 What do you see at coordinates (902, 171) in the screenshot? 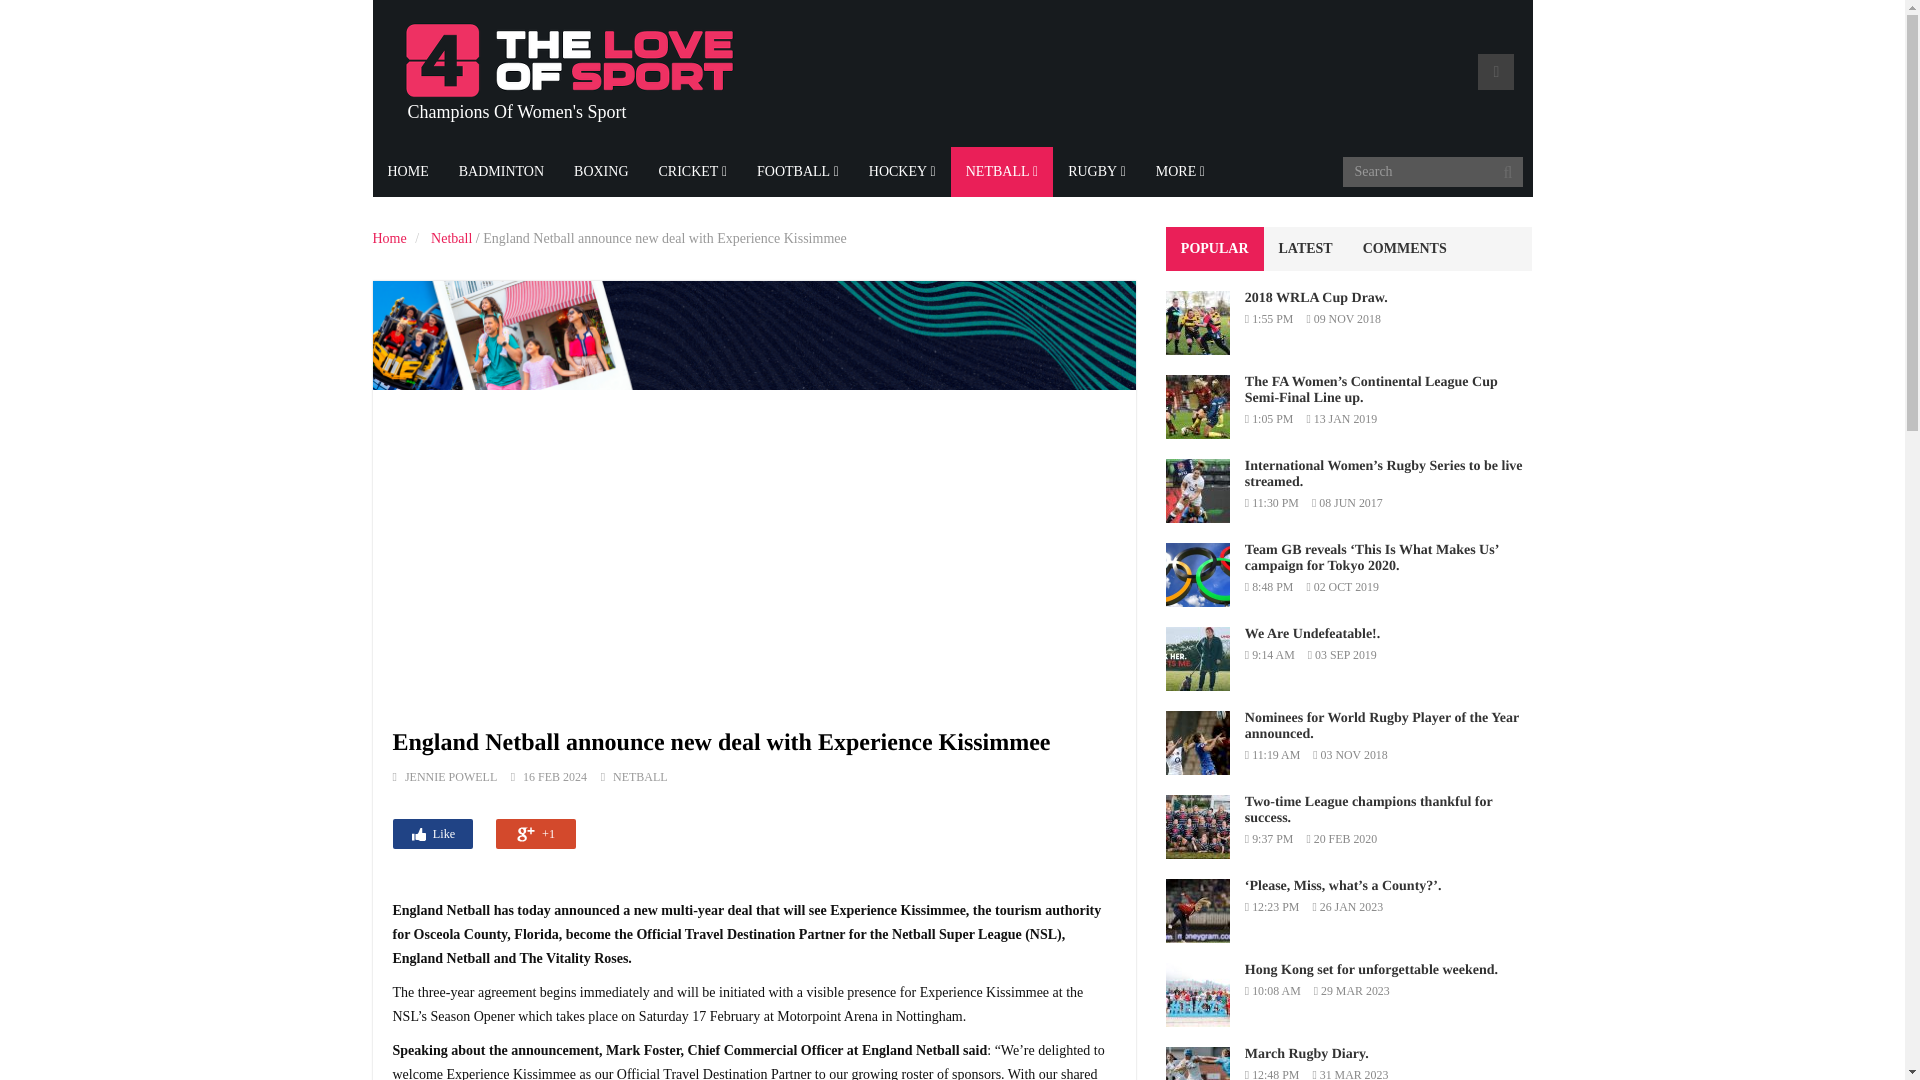
I see `HOCKEY` at bounding box center [902, 171].